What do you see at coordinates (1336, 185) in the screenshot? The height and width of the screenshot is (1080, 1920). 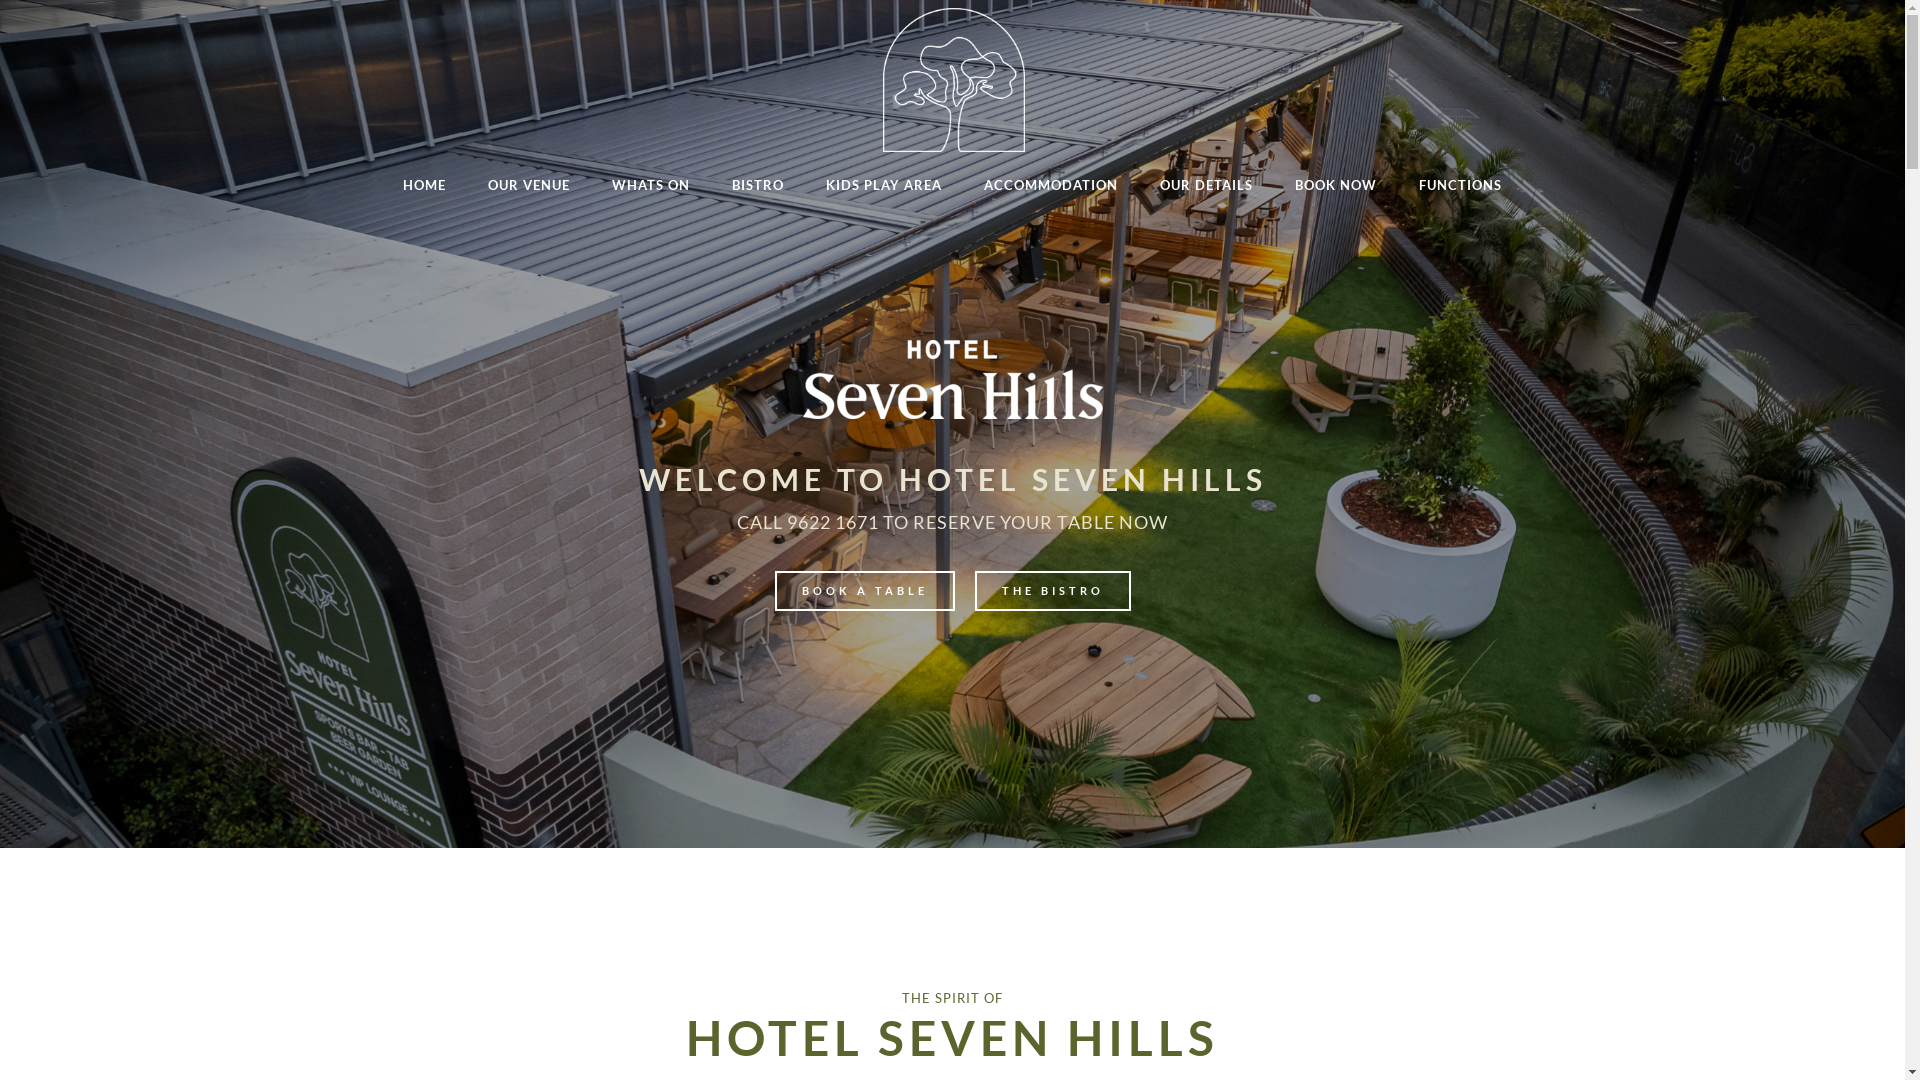 I see `BOOK NOW` at bounding box center [1336, 185].